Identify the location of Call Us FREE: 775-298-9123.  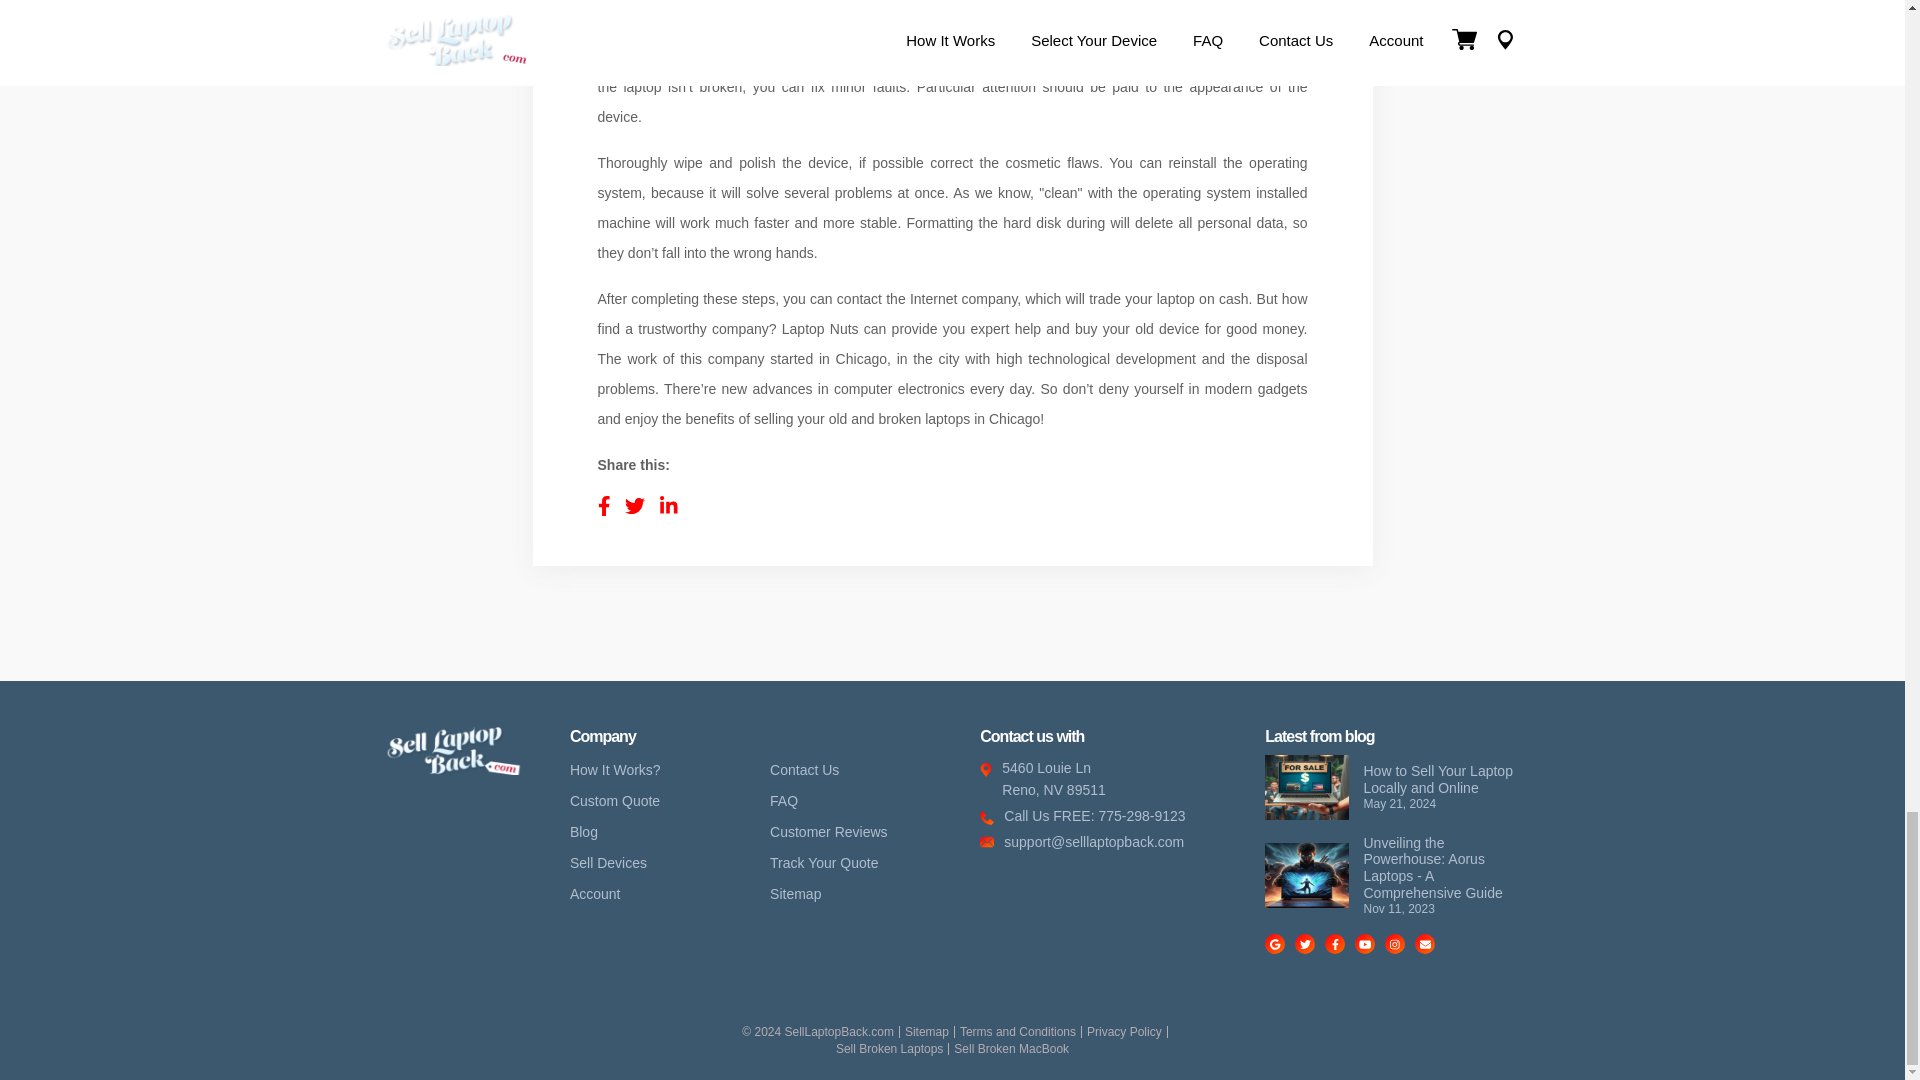
(1117, 816).